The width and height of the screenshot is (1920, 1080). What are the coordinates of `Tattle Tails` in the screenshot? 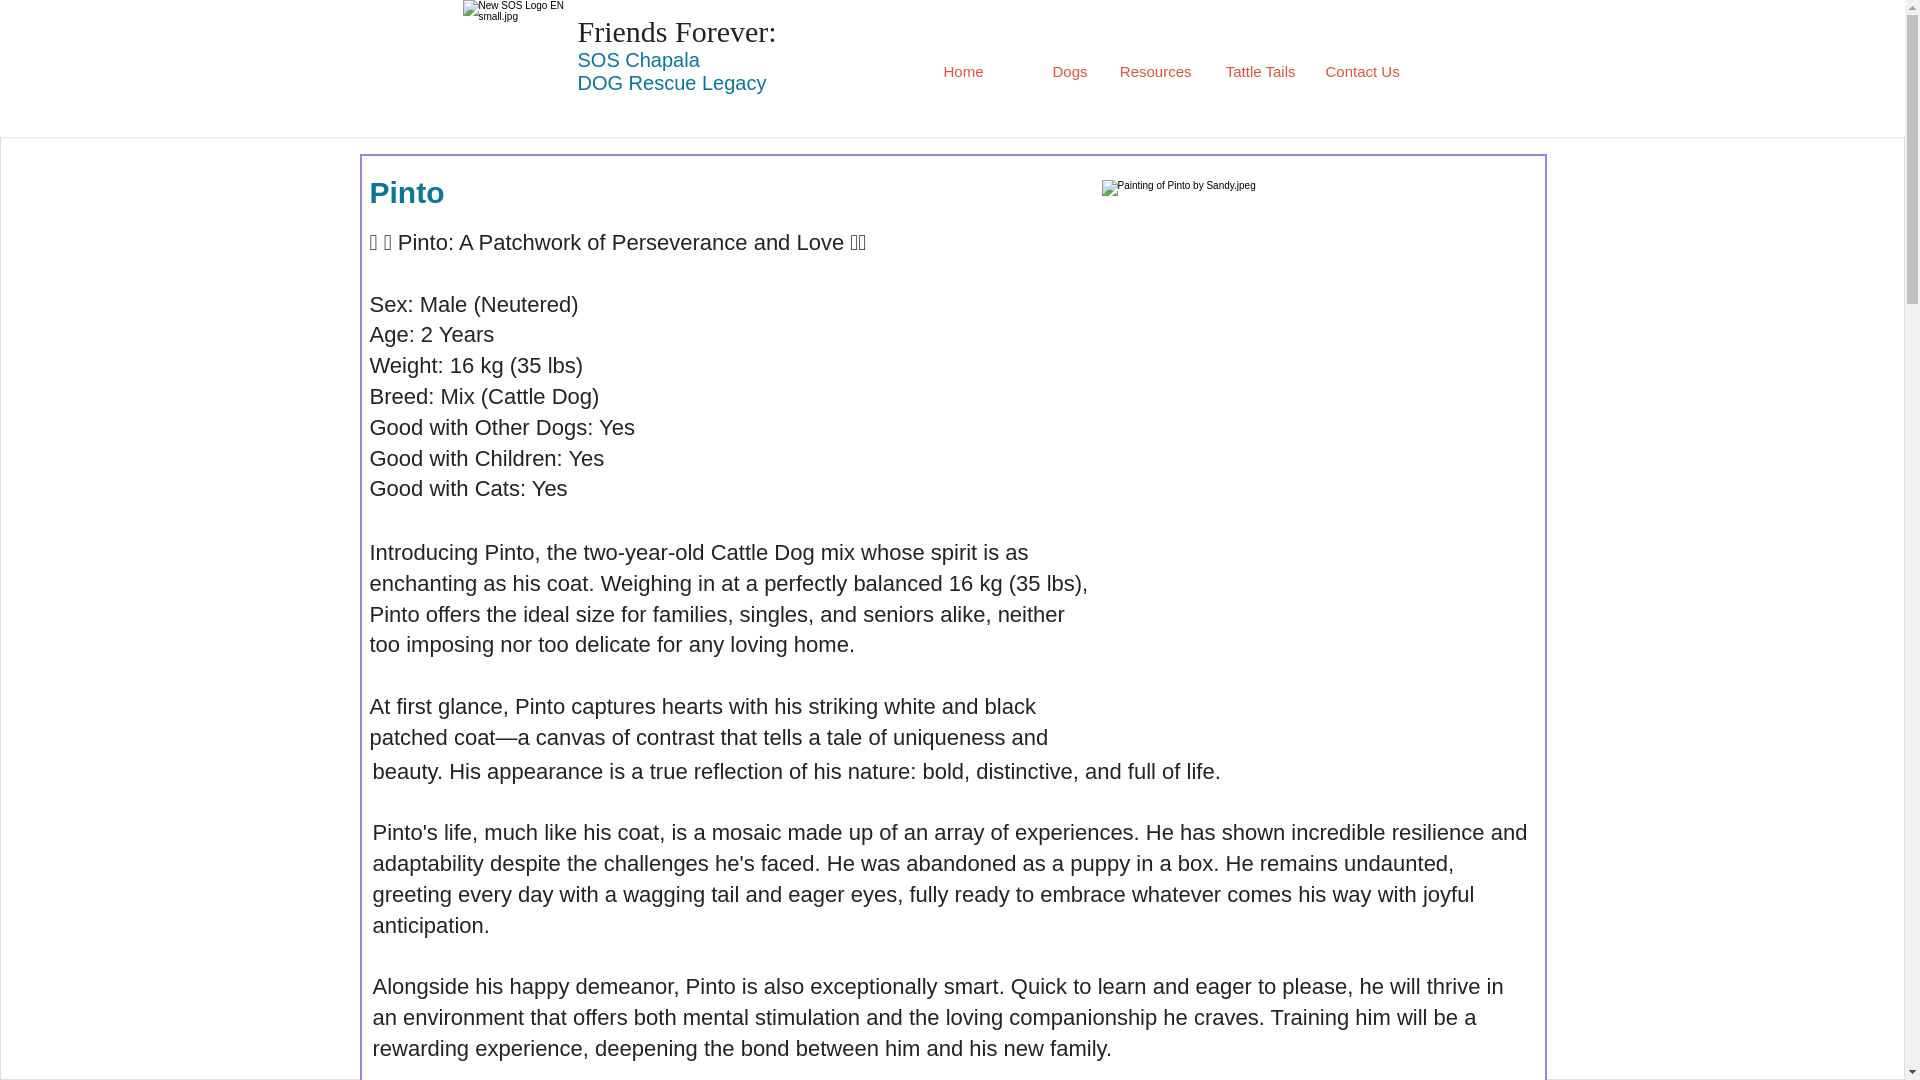 It's located at (1257, 72).